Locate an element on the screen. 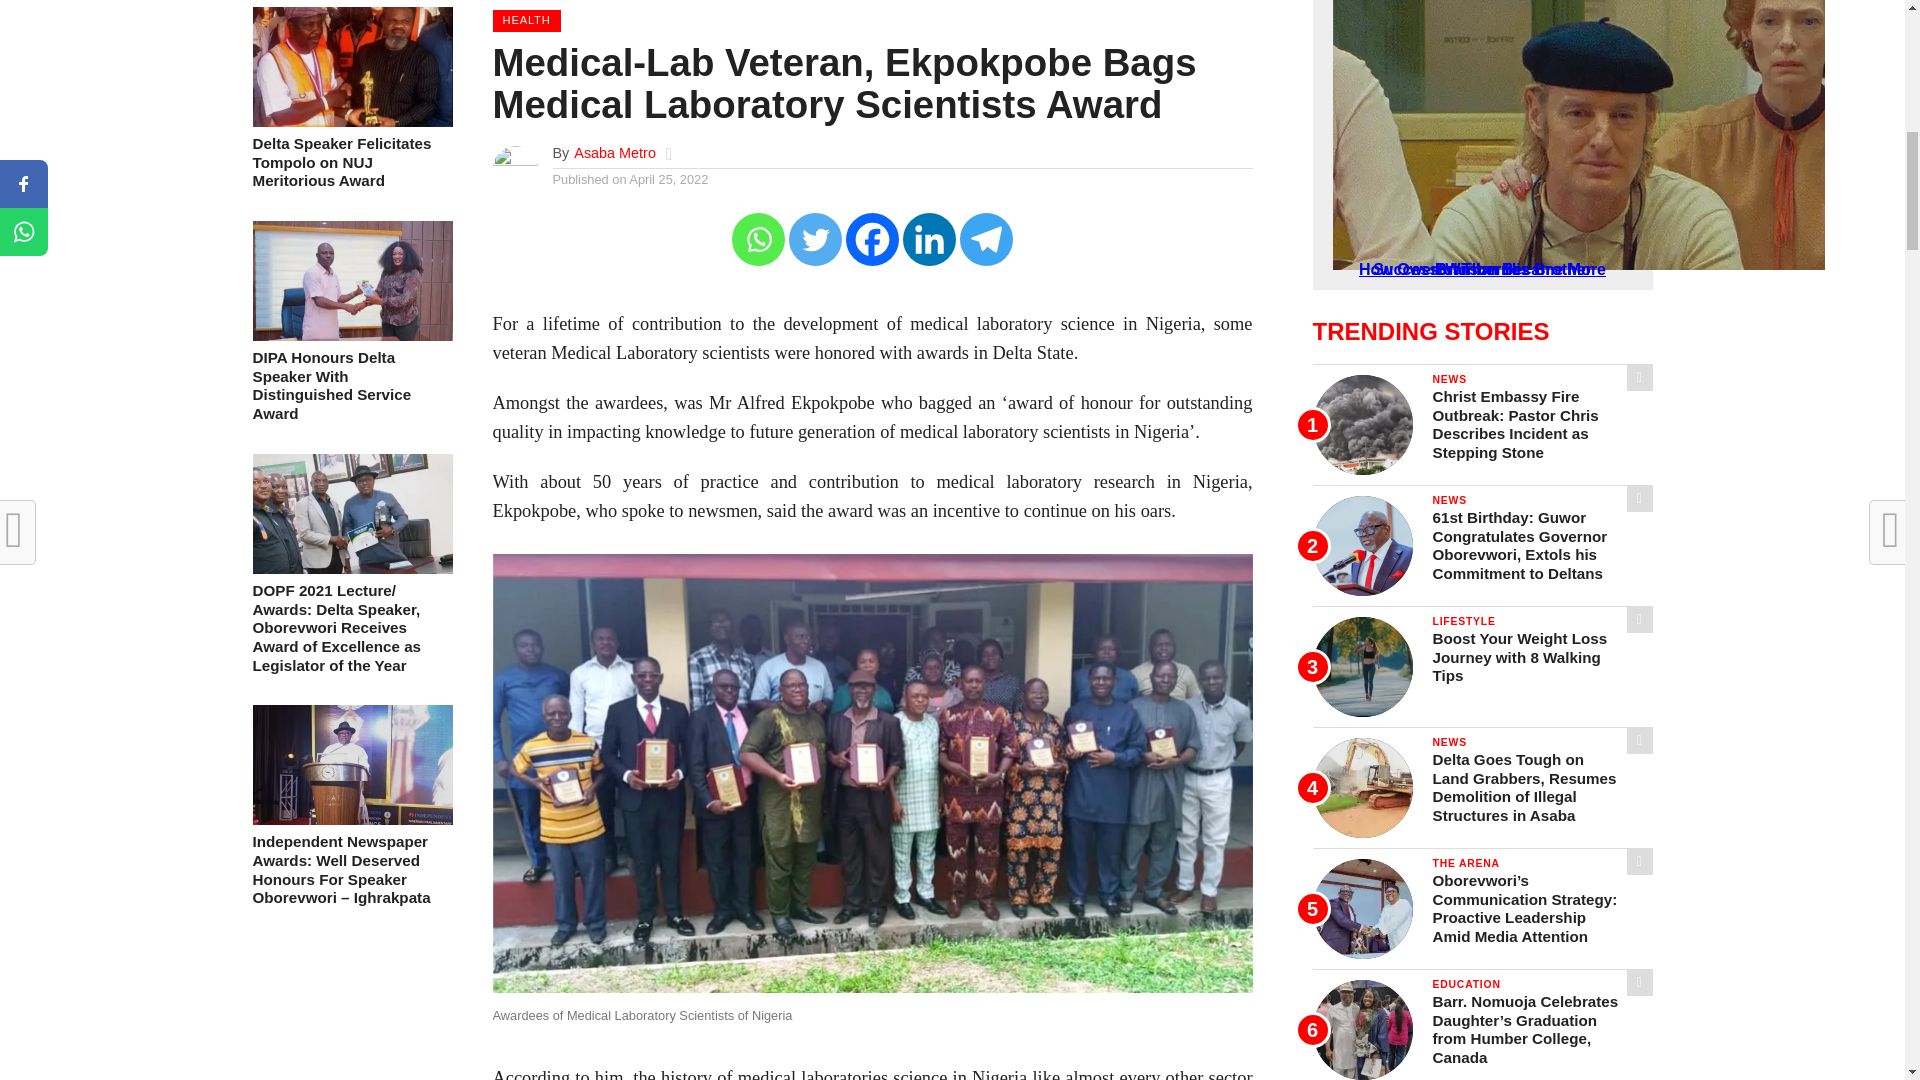 This screenshot has height=1080, width=1920. Delta Speaker Felicitates Tompolo on NUJ Meritorious Award is located at coordinates (351, 163).